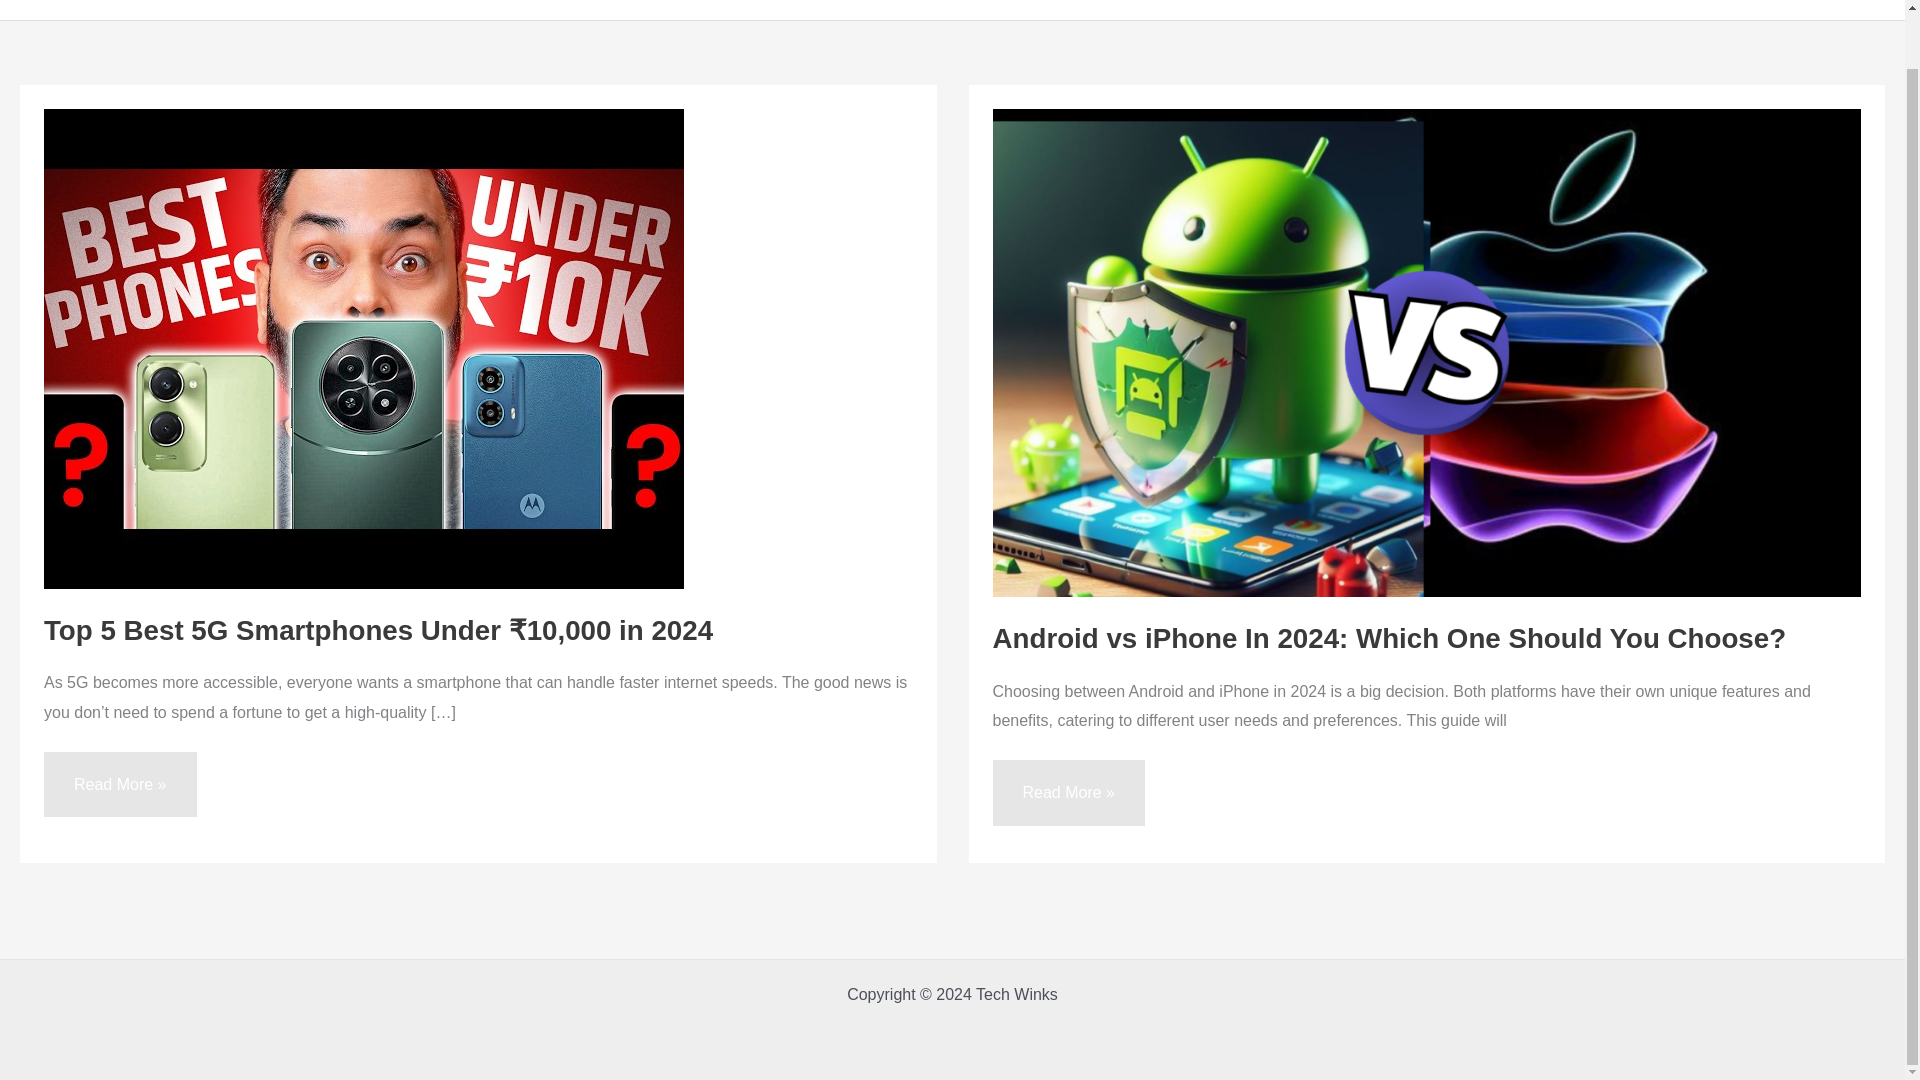 This screenshot has height=1080, width=1920. What do you see at coordinates (1639, 8) in the screenshot?
I see `Organic Tricks` at bounding box center [1639, 8].